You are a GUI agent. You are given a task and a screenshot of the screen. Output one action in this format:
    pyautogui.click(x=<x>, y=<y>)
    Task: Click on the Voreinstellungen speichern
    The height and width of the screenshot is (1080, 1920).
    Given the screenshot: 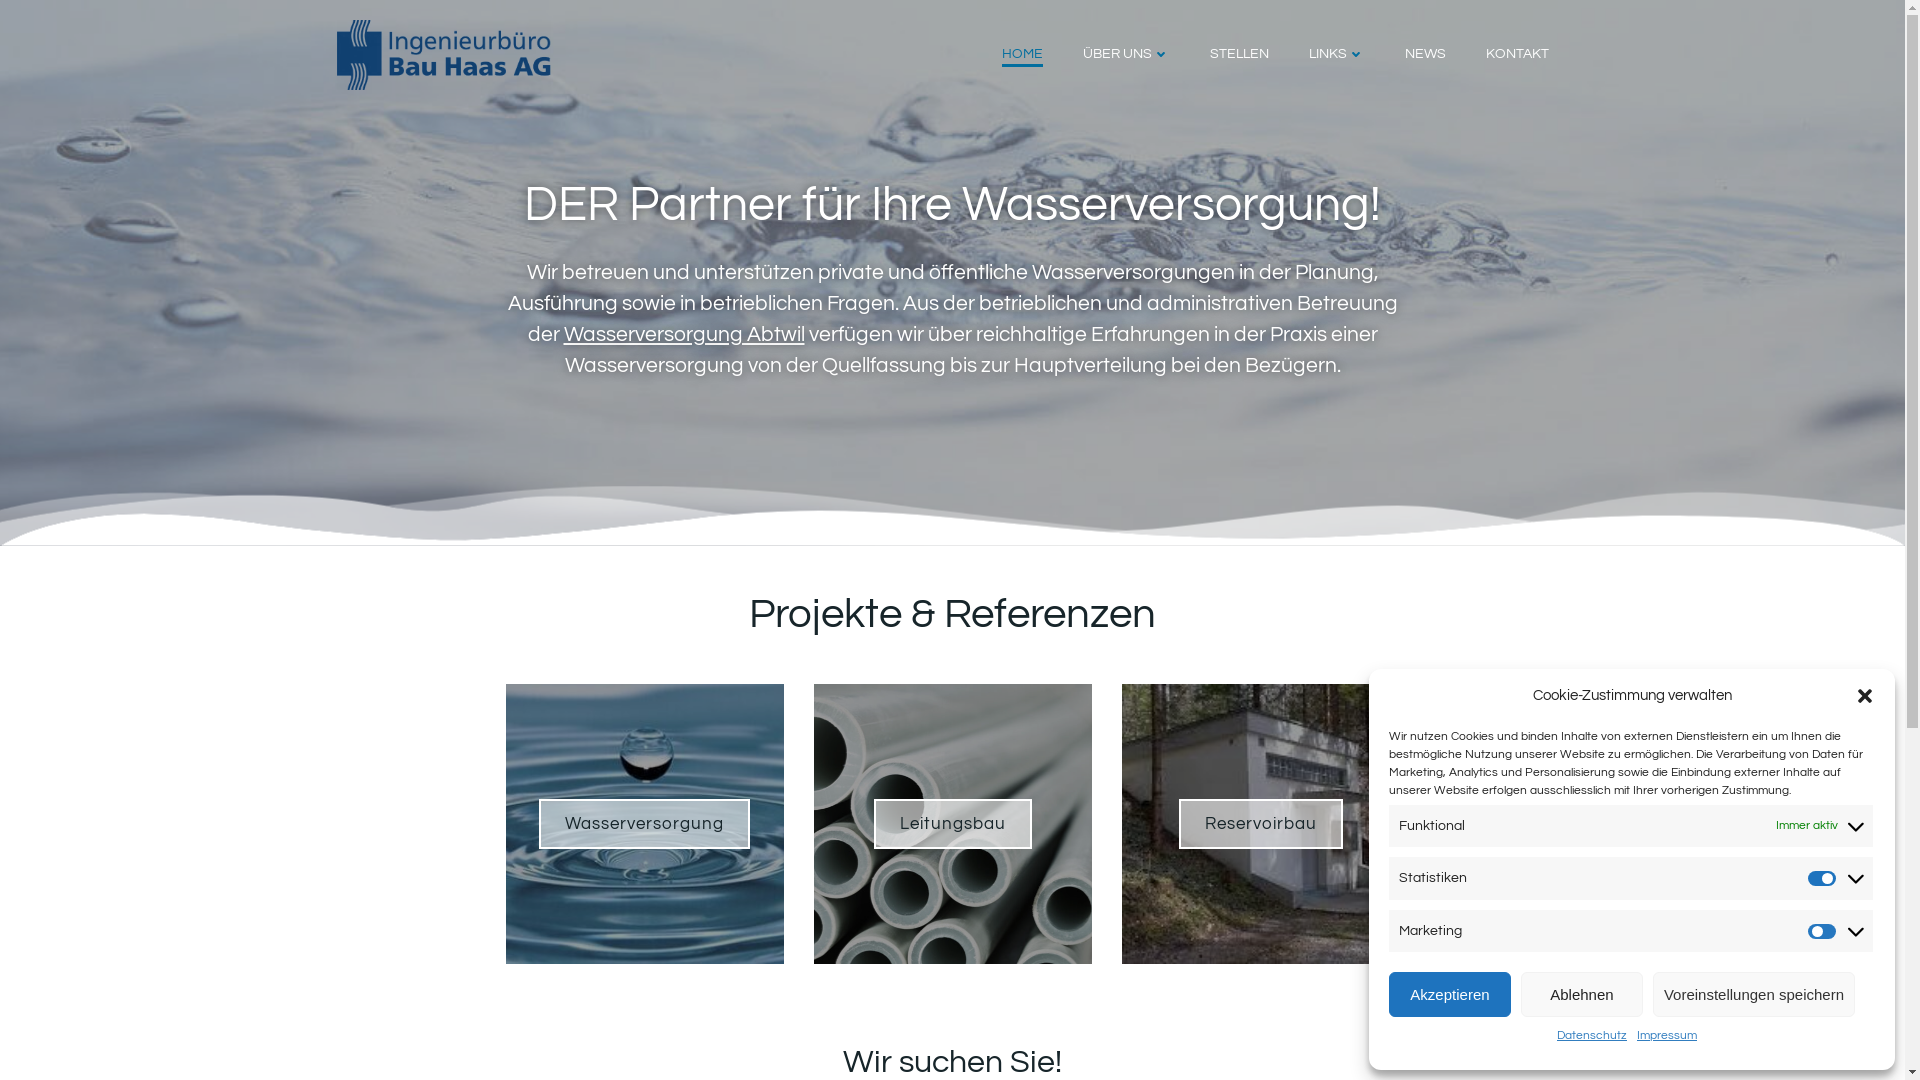 What is the action you would take?
    pyautogui.click(x=1754, y=994)
    